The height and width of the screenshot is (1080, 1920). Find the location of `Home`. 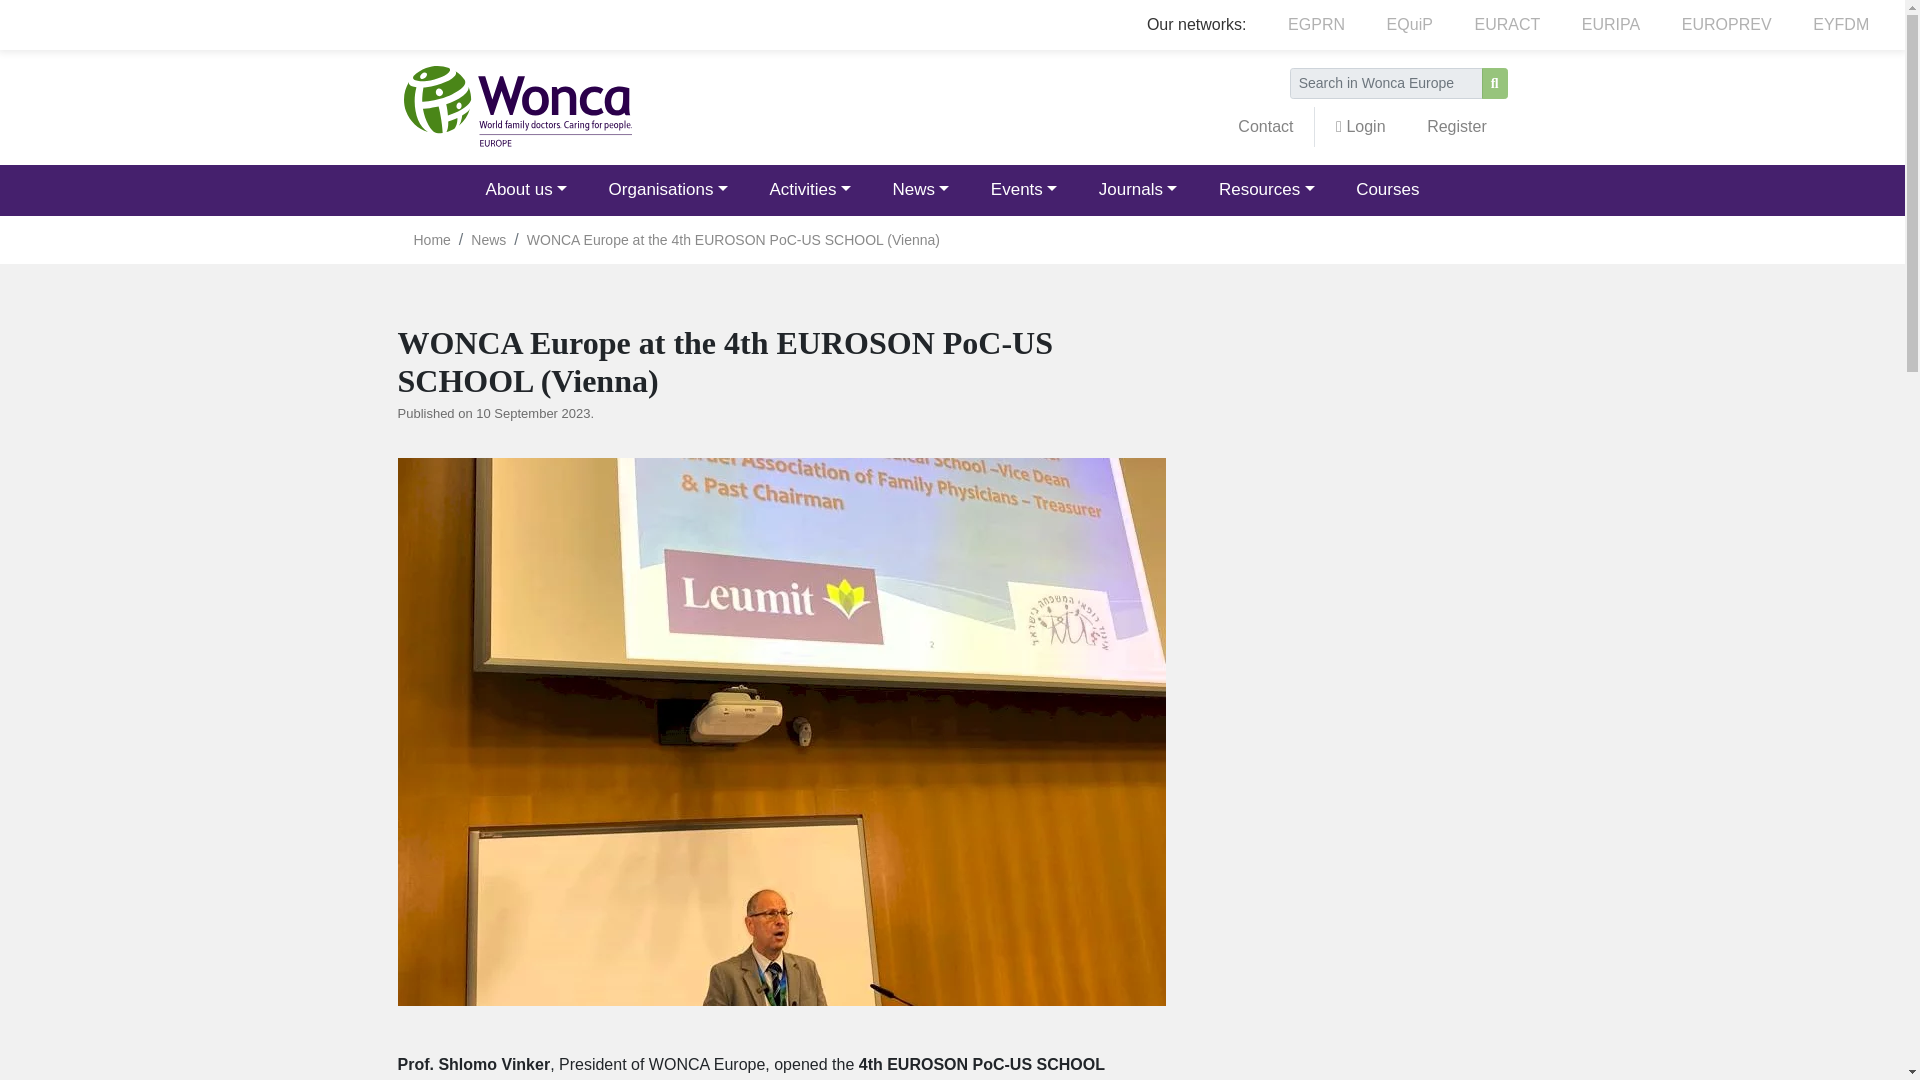

Home is located at coordinates (515, 106).